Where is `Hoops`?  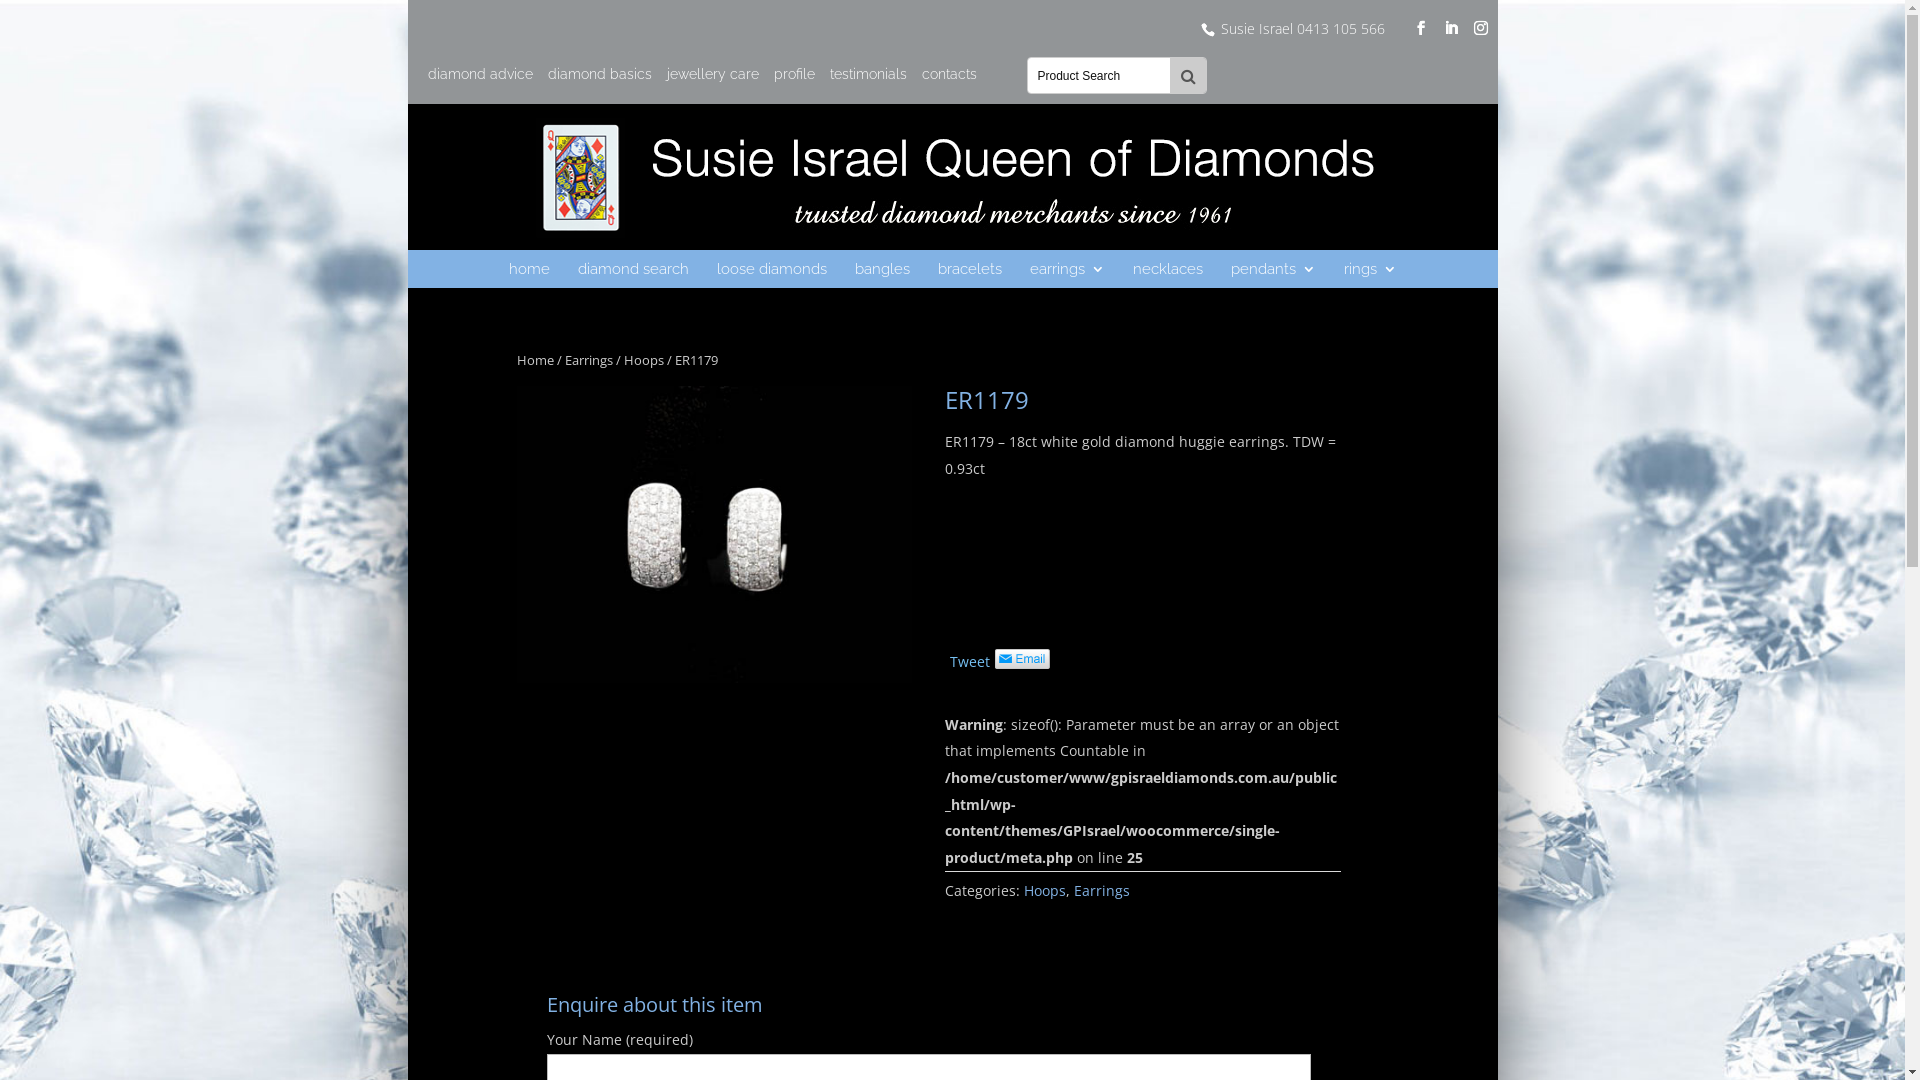 Hoops is located at coordinates (644, 360).